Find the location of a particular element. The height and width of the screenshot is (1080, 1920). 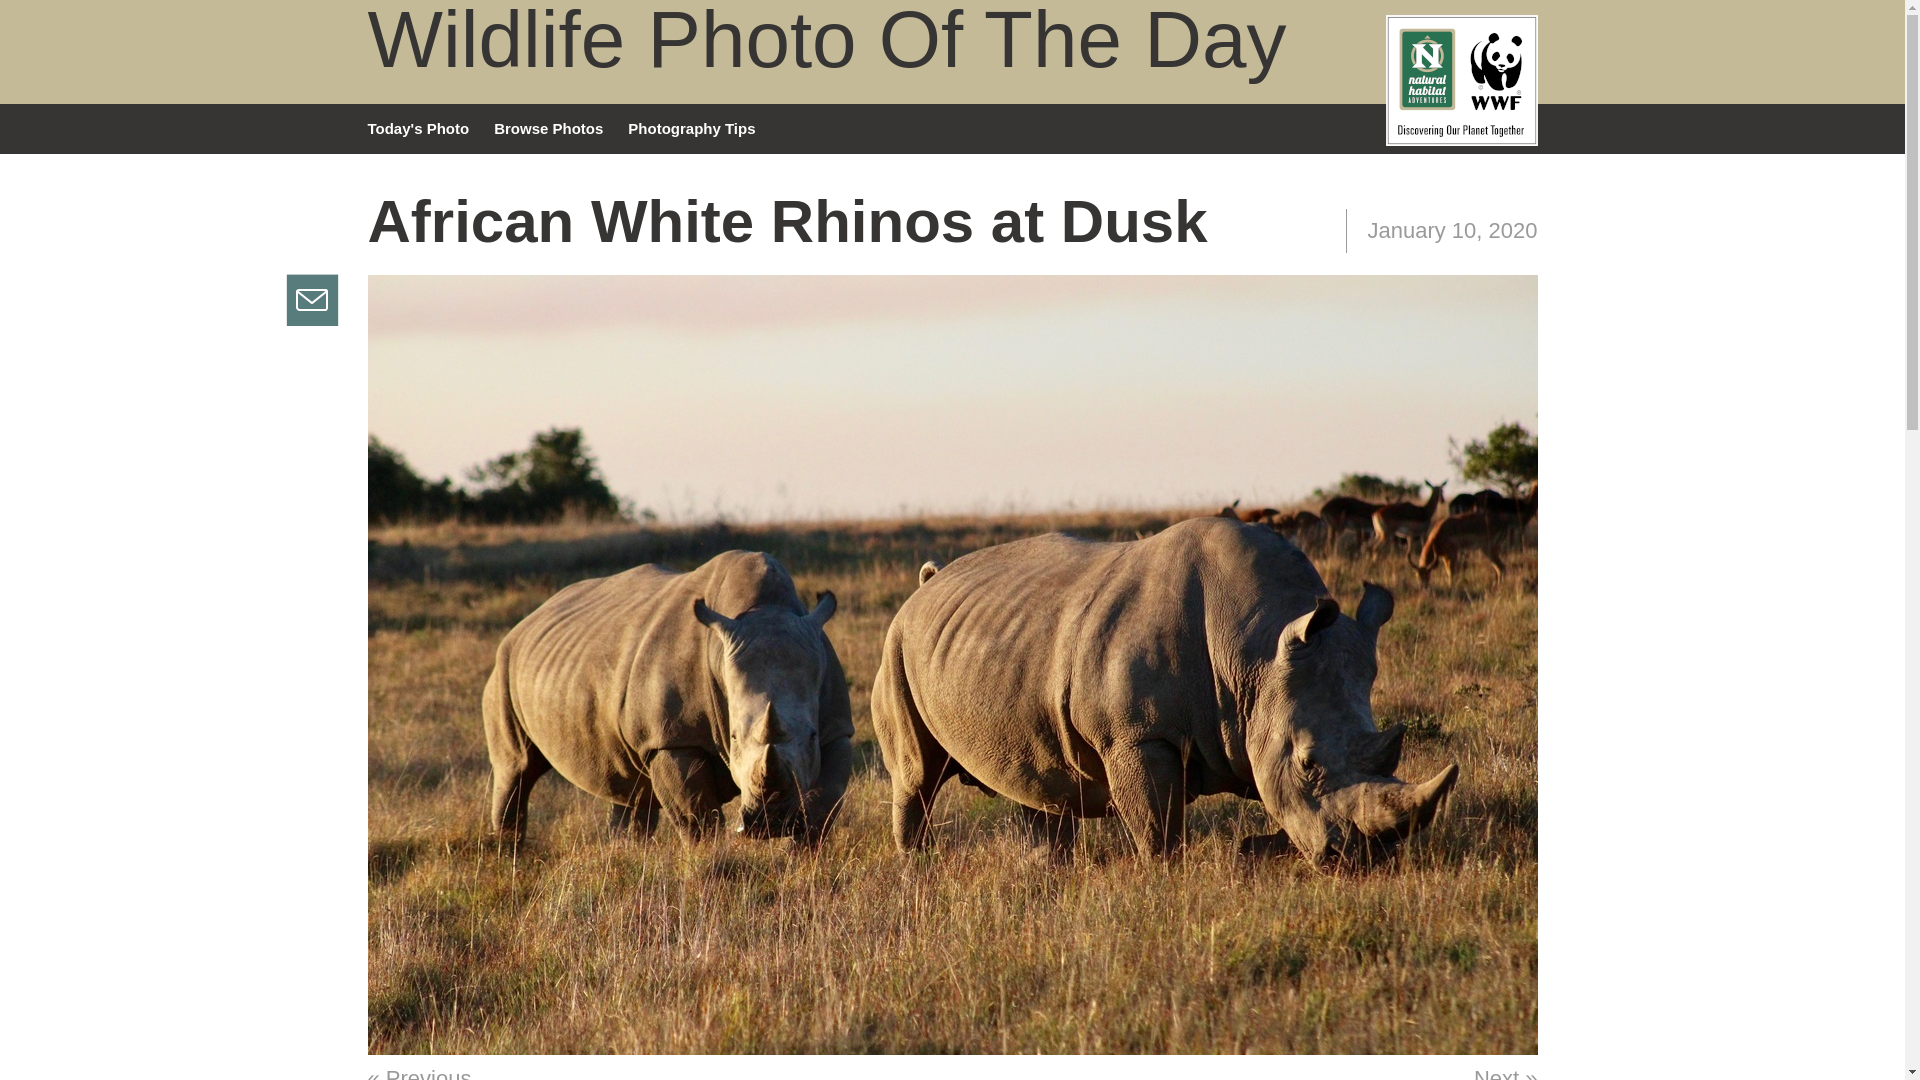

Browse Photos is located at coordinates (560, 128).